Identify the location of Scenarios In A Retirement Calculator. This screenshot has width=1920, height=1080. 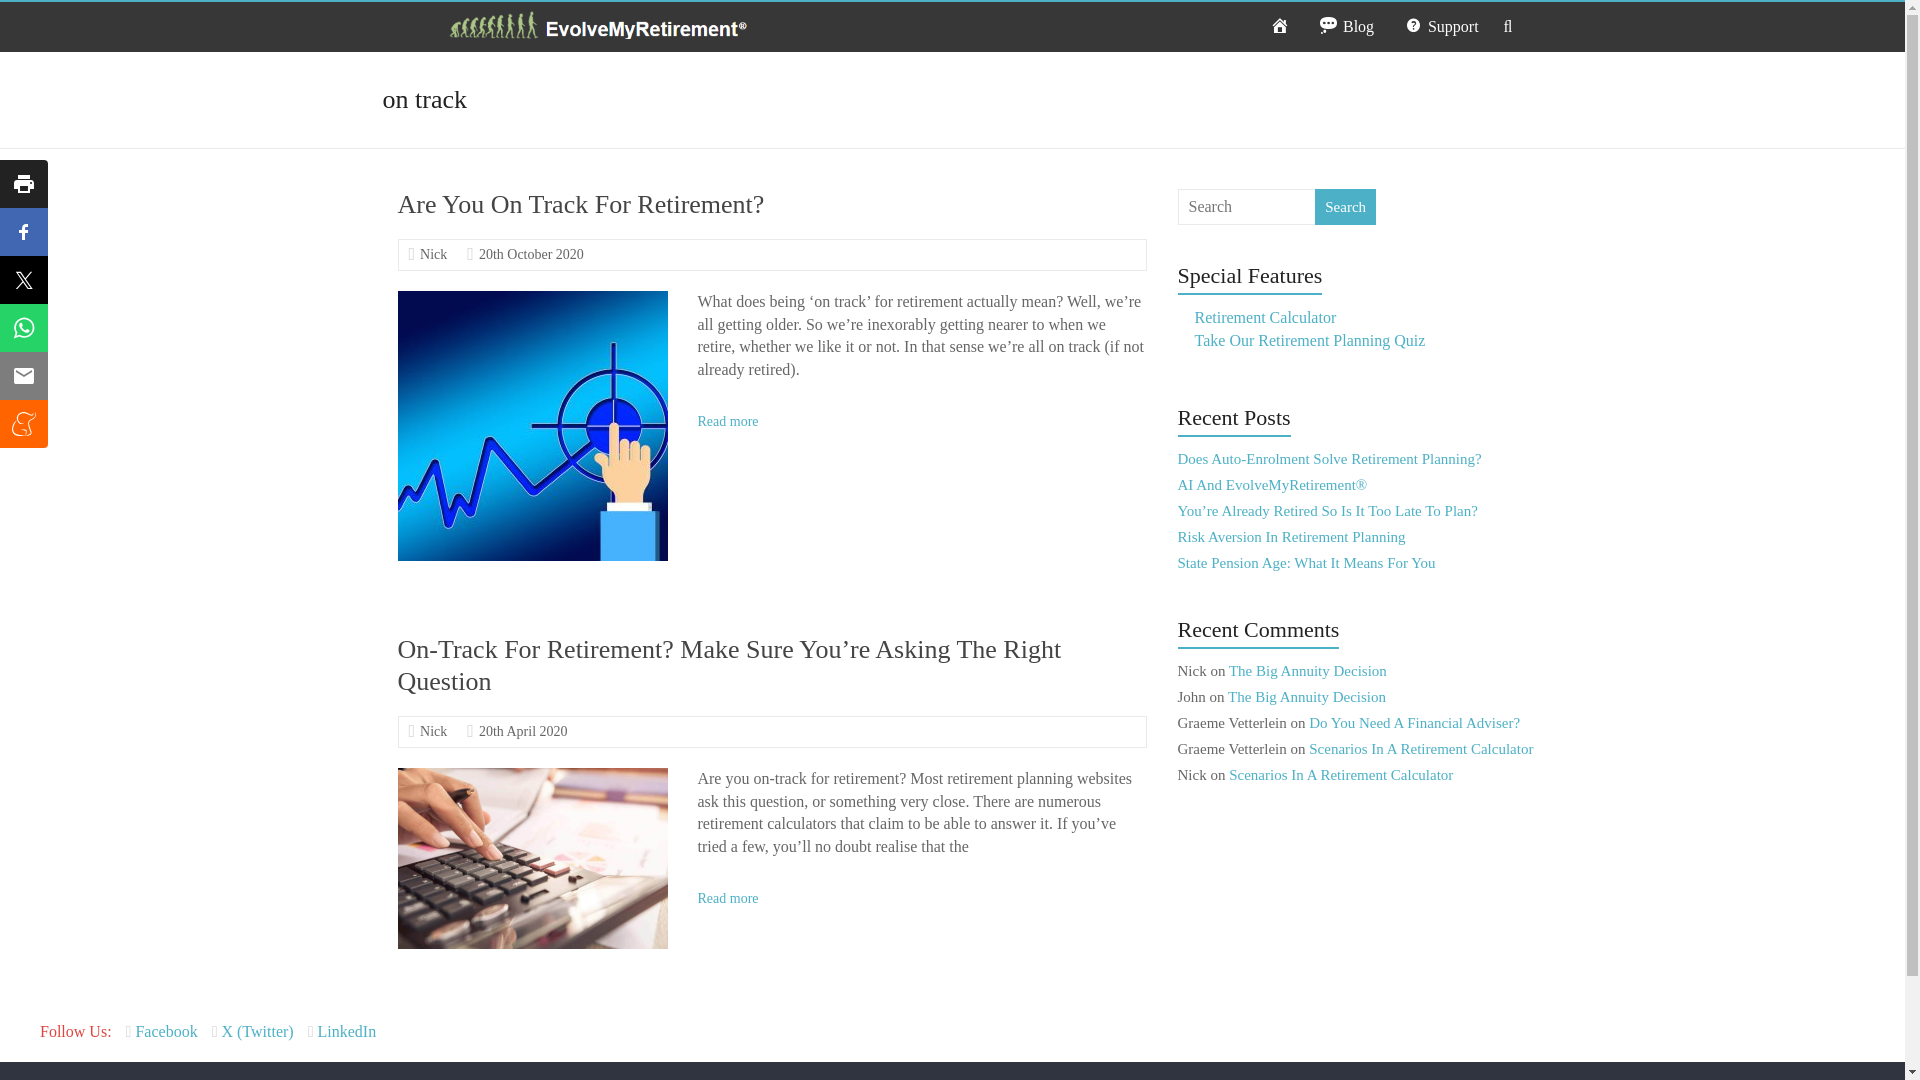
(1340, 774).